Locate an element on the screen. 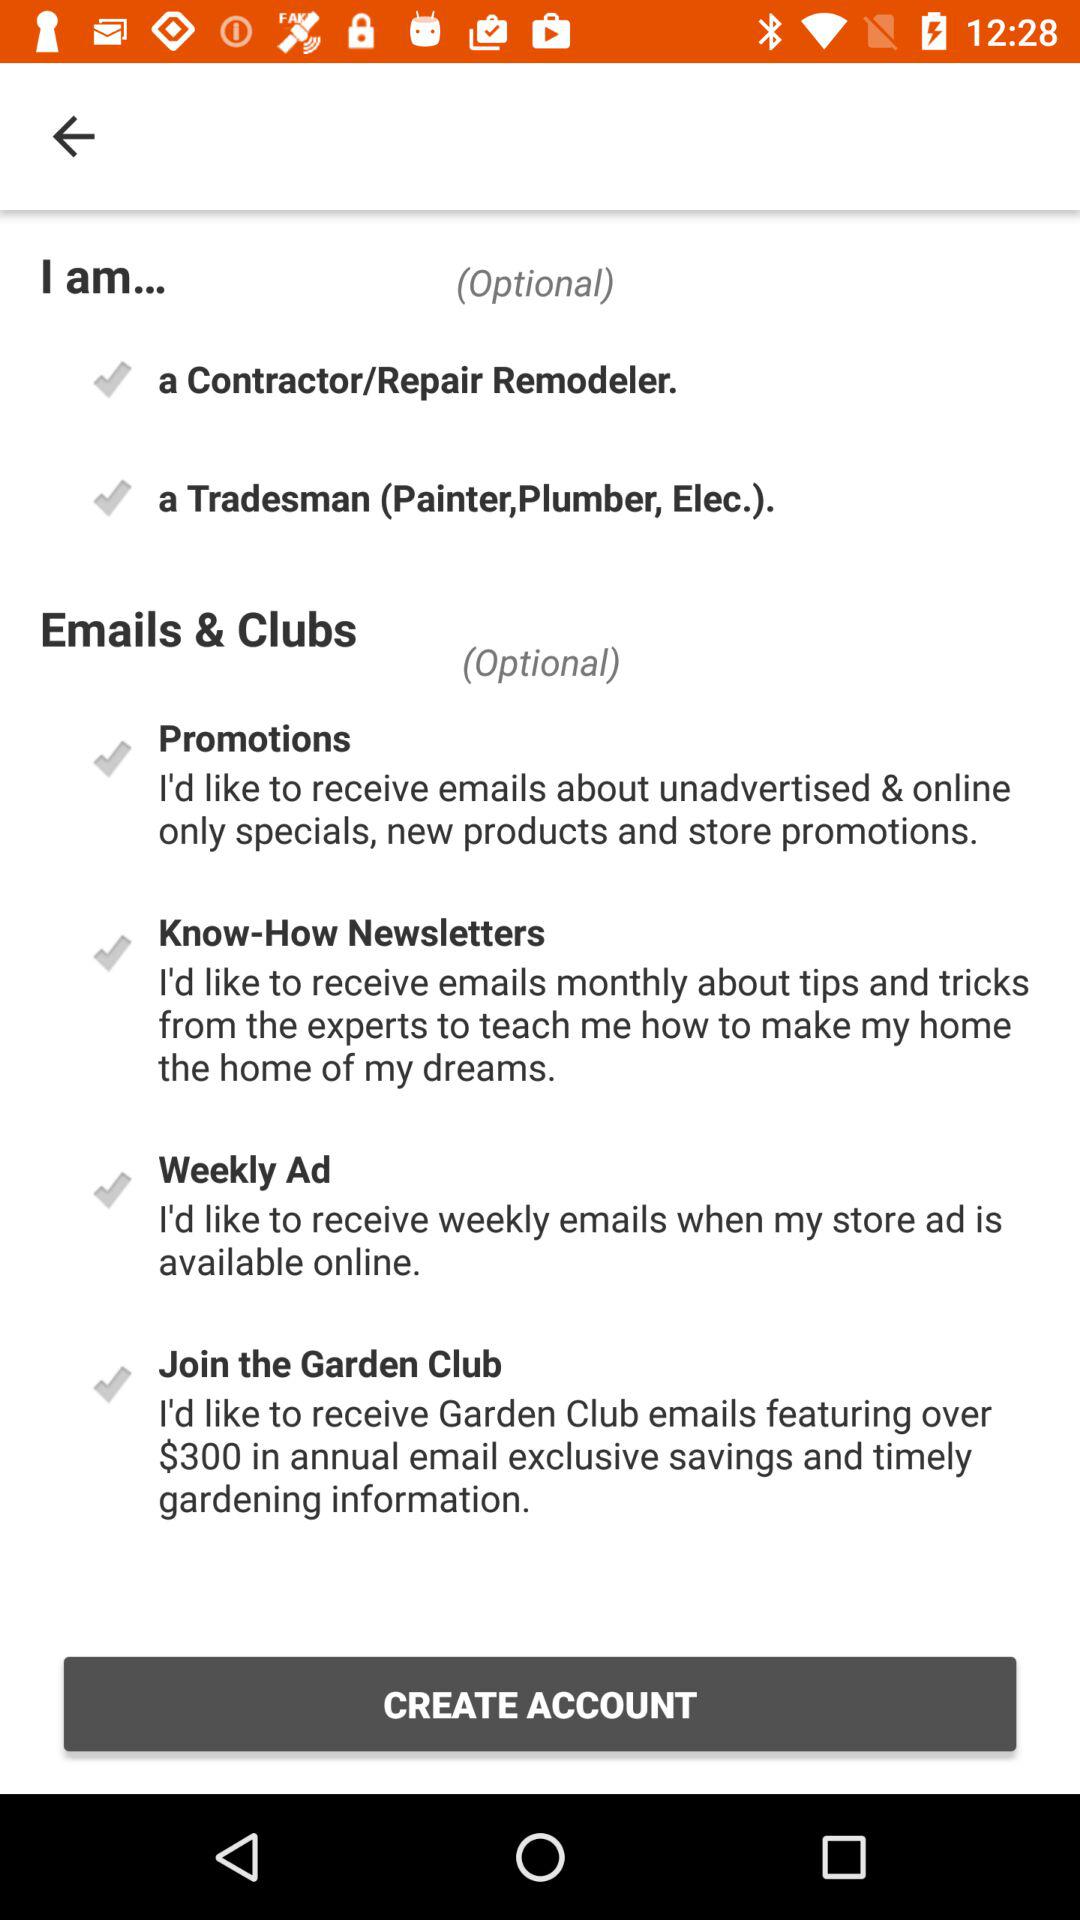 The height and width of the screenshot is (1920, 1080). choose create account is located at coordinates (540, 1704).